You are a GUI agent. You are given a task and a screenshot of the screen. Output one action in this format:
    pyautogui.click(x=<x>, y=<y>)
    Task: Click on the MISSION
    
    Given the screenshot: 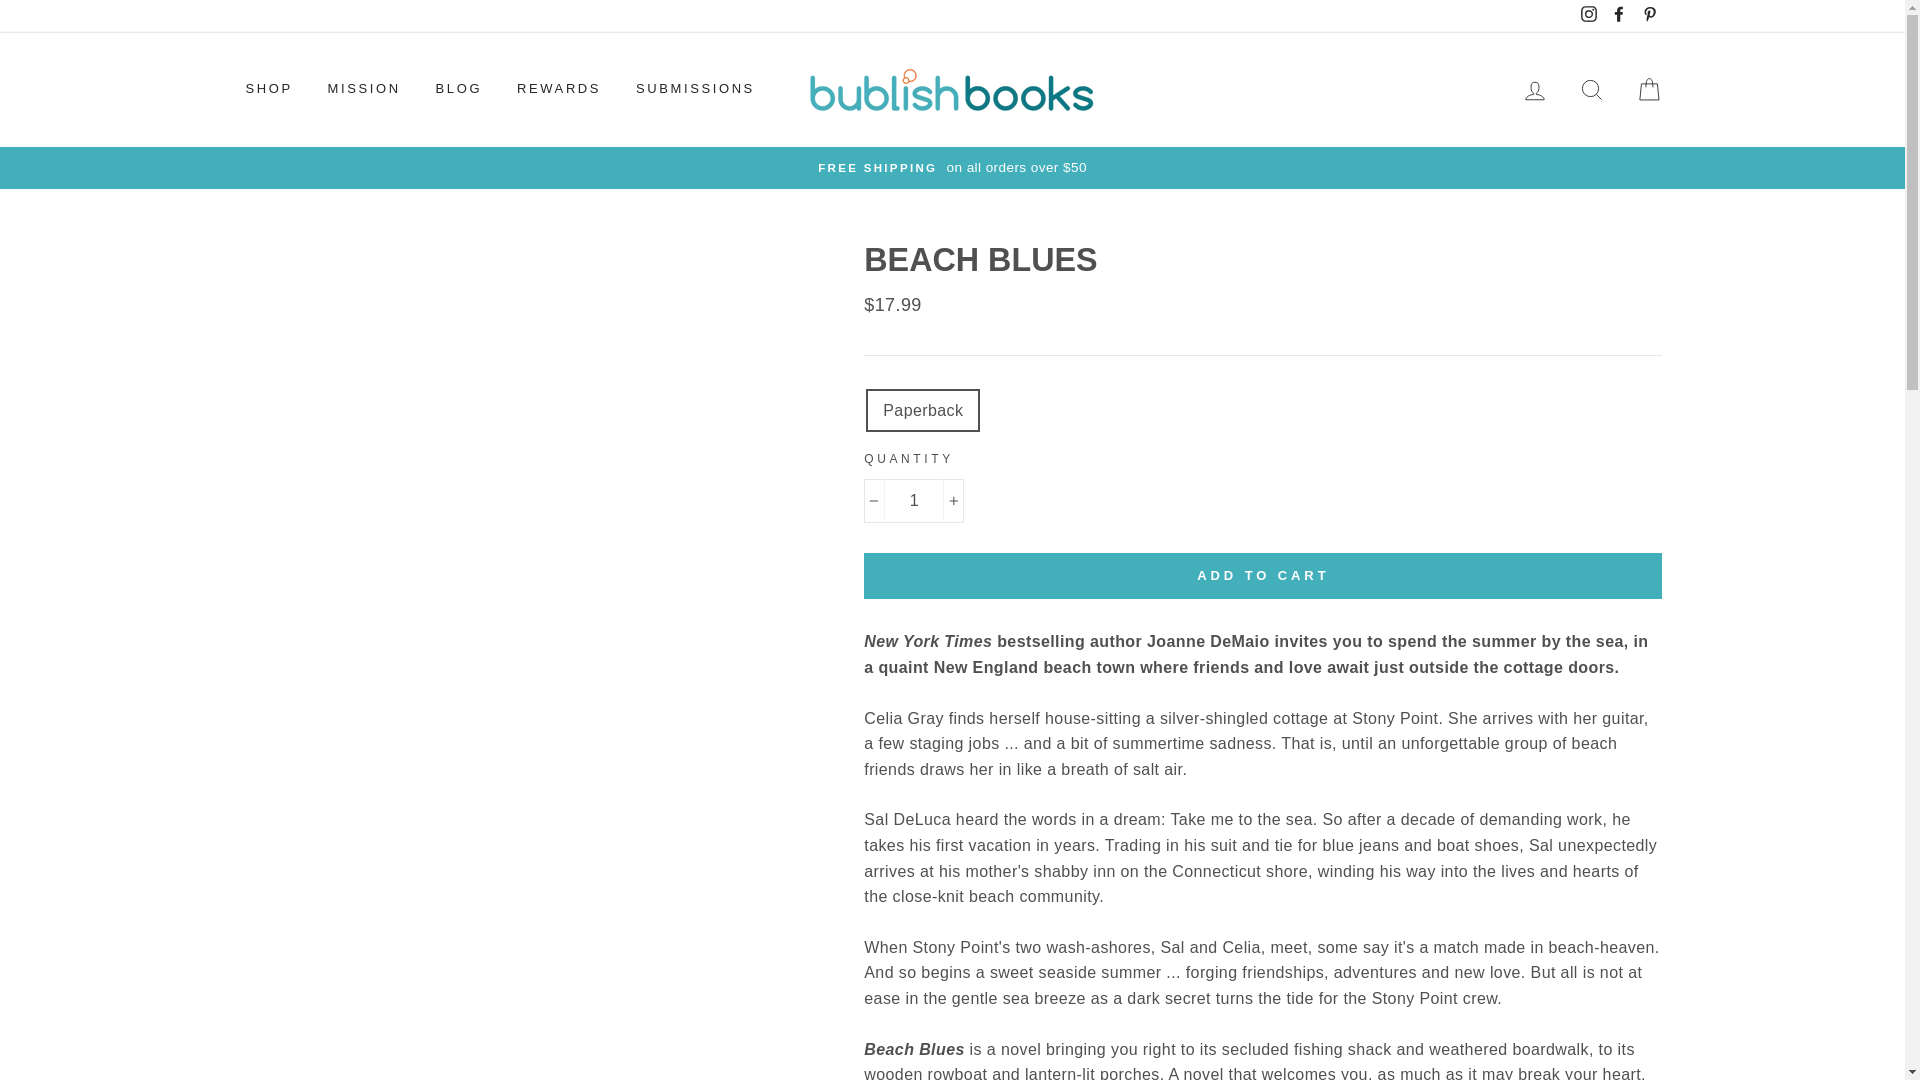 What is the action you would take?
    pyautogui.click(x=364, y=90)
    